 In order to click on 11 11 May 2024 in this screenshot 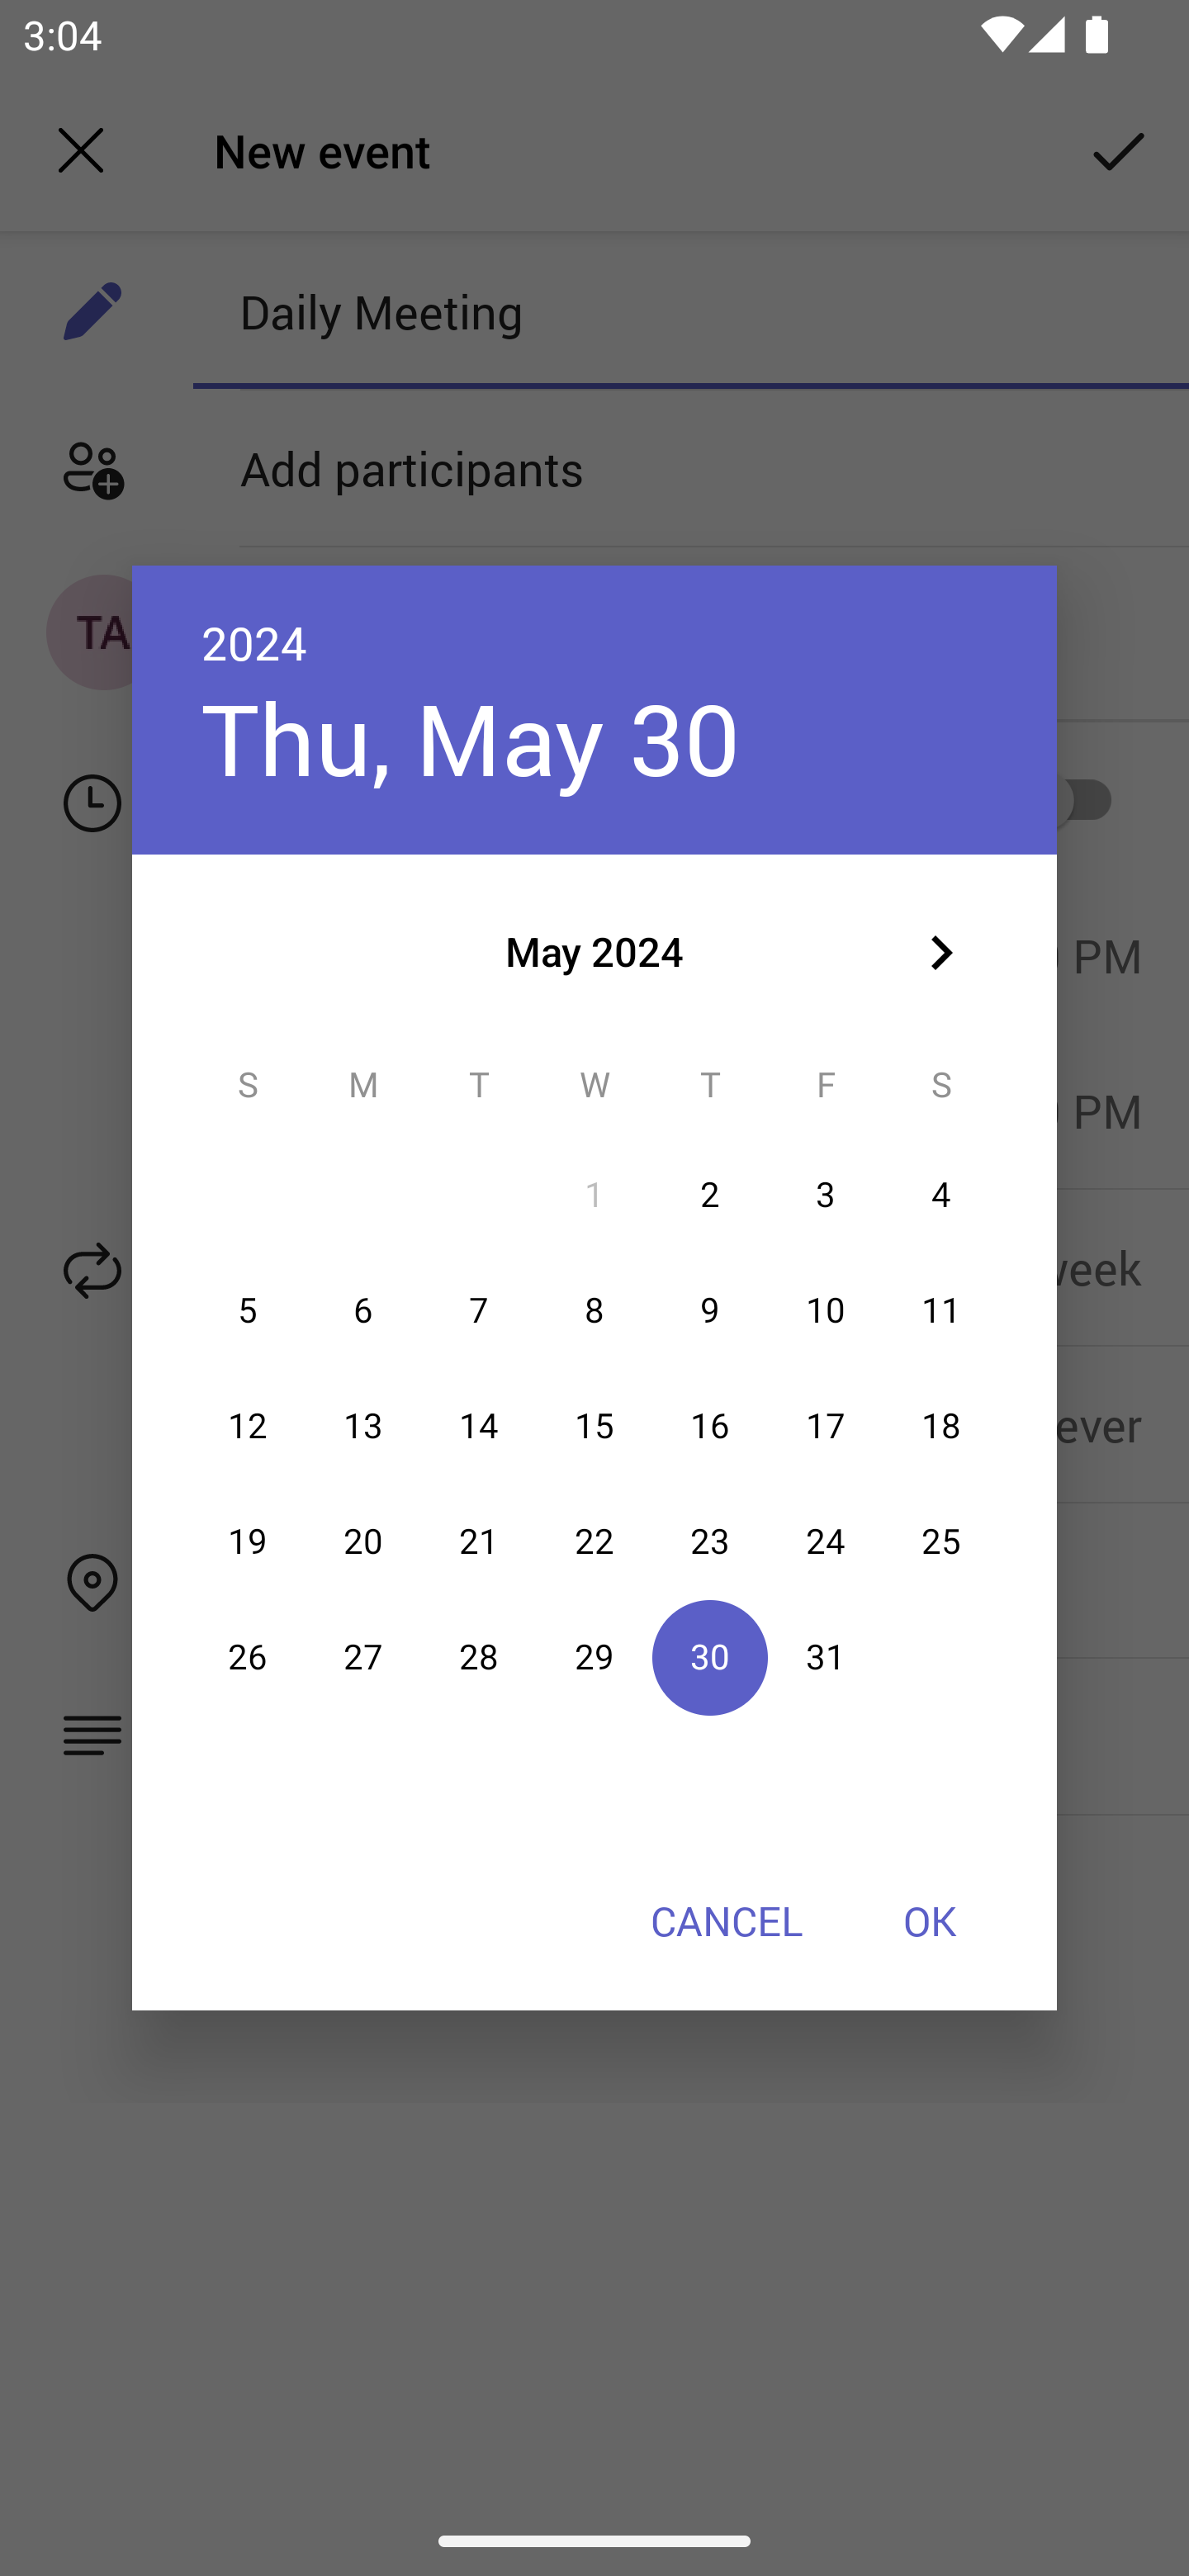, I will do `click(940, 1311)`.